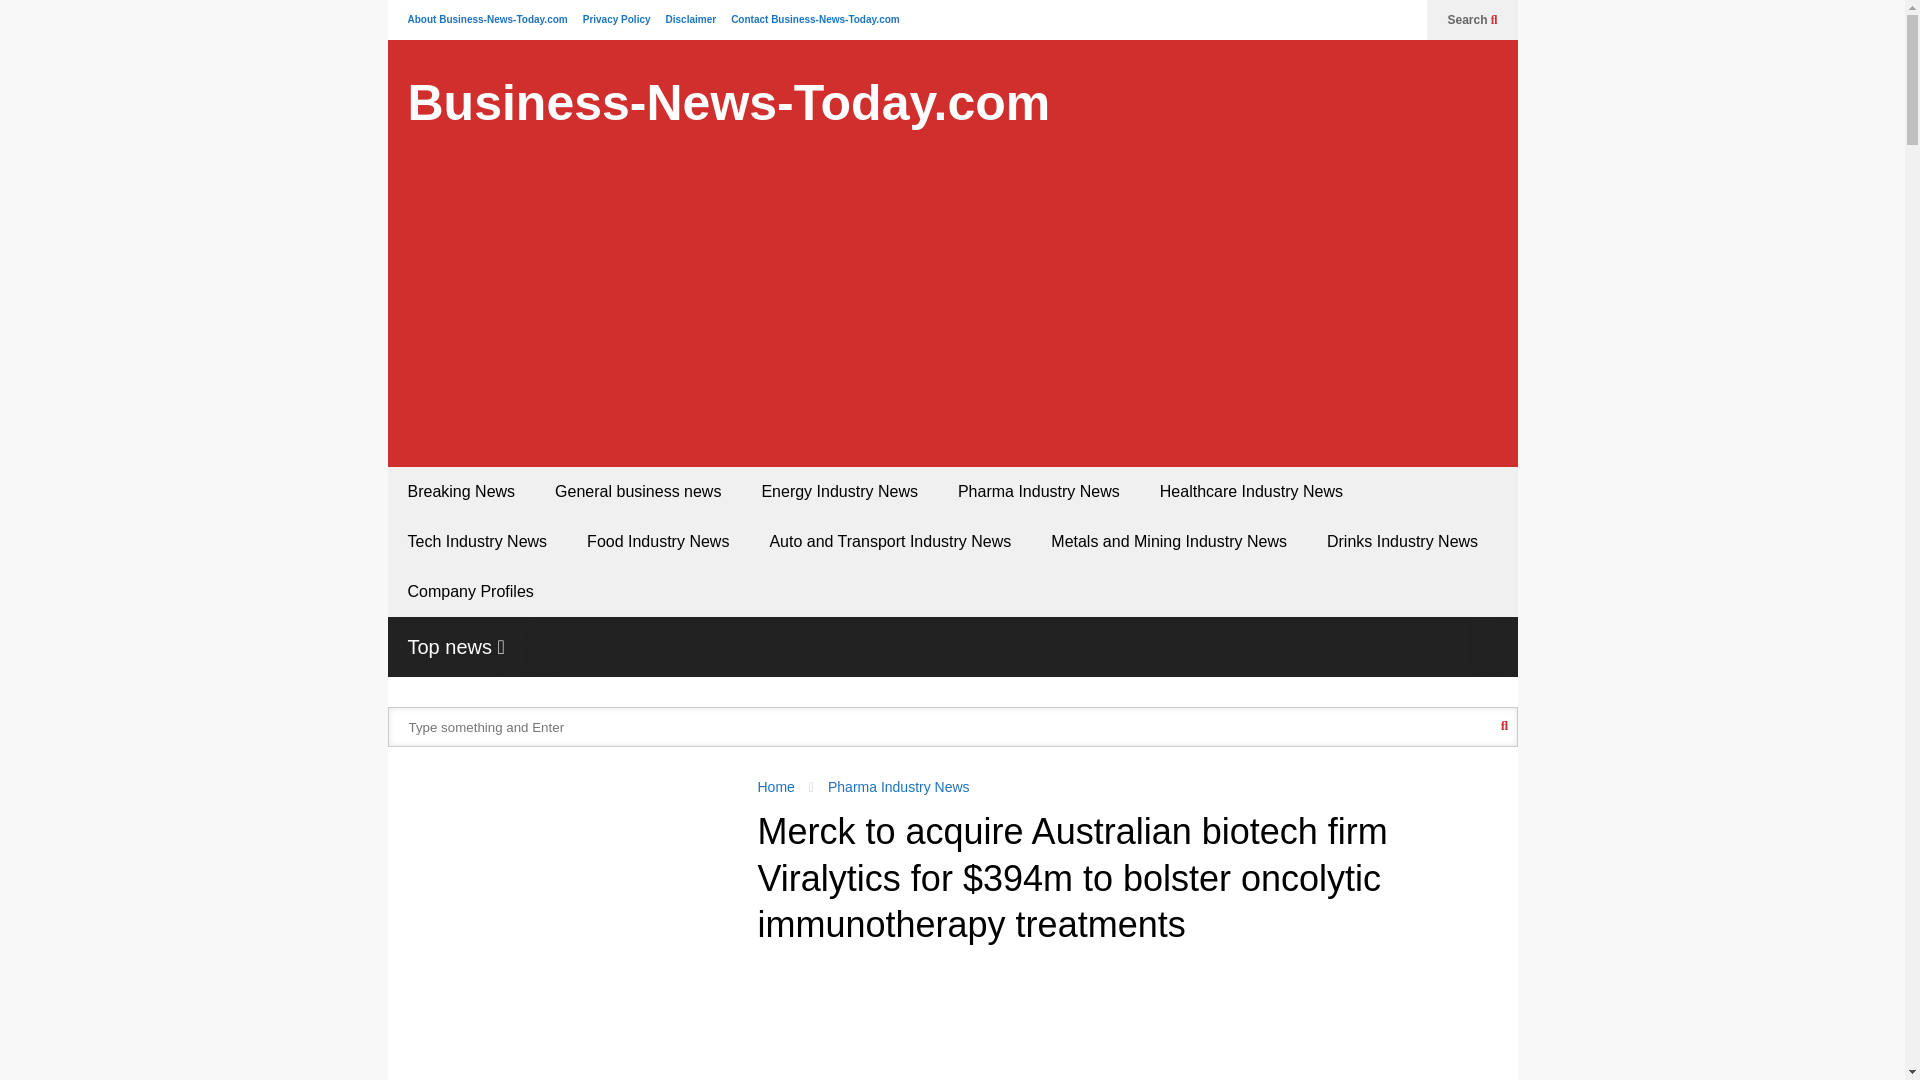  What do you see at coordinates (1472, 20) in the screenshot?
I see `Search` at bounding box center [1472, 20].